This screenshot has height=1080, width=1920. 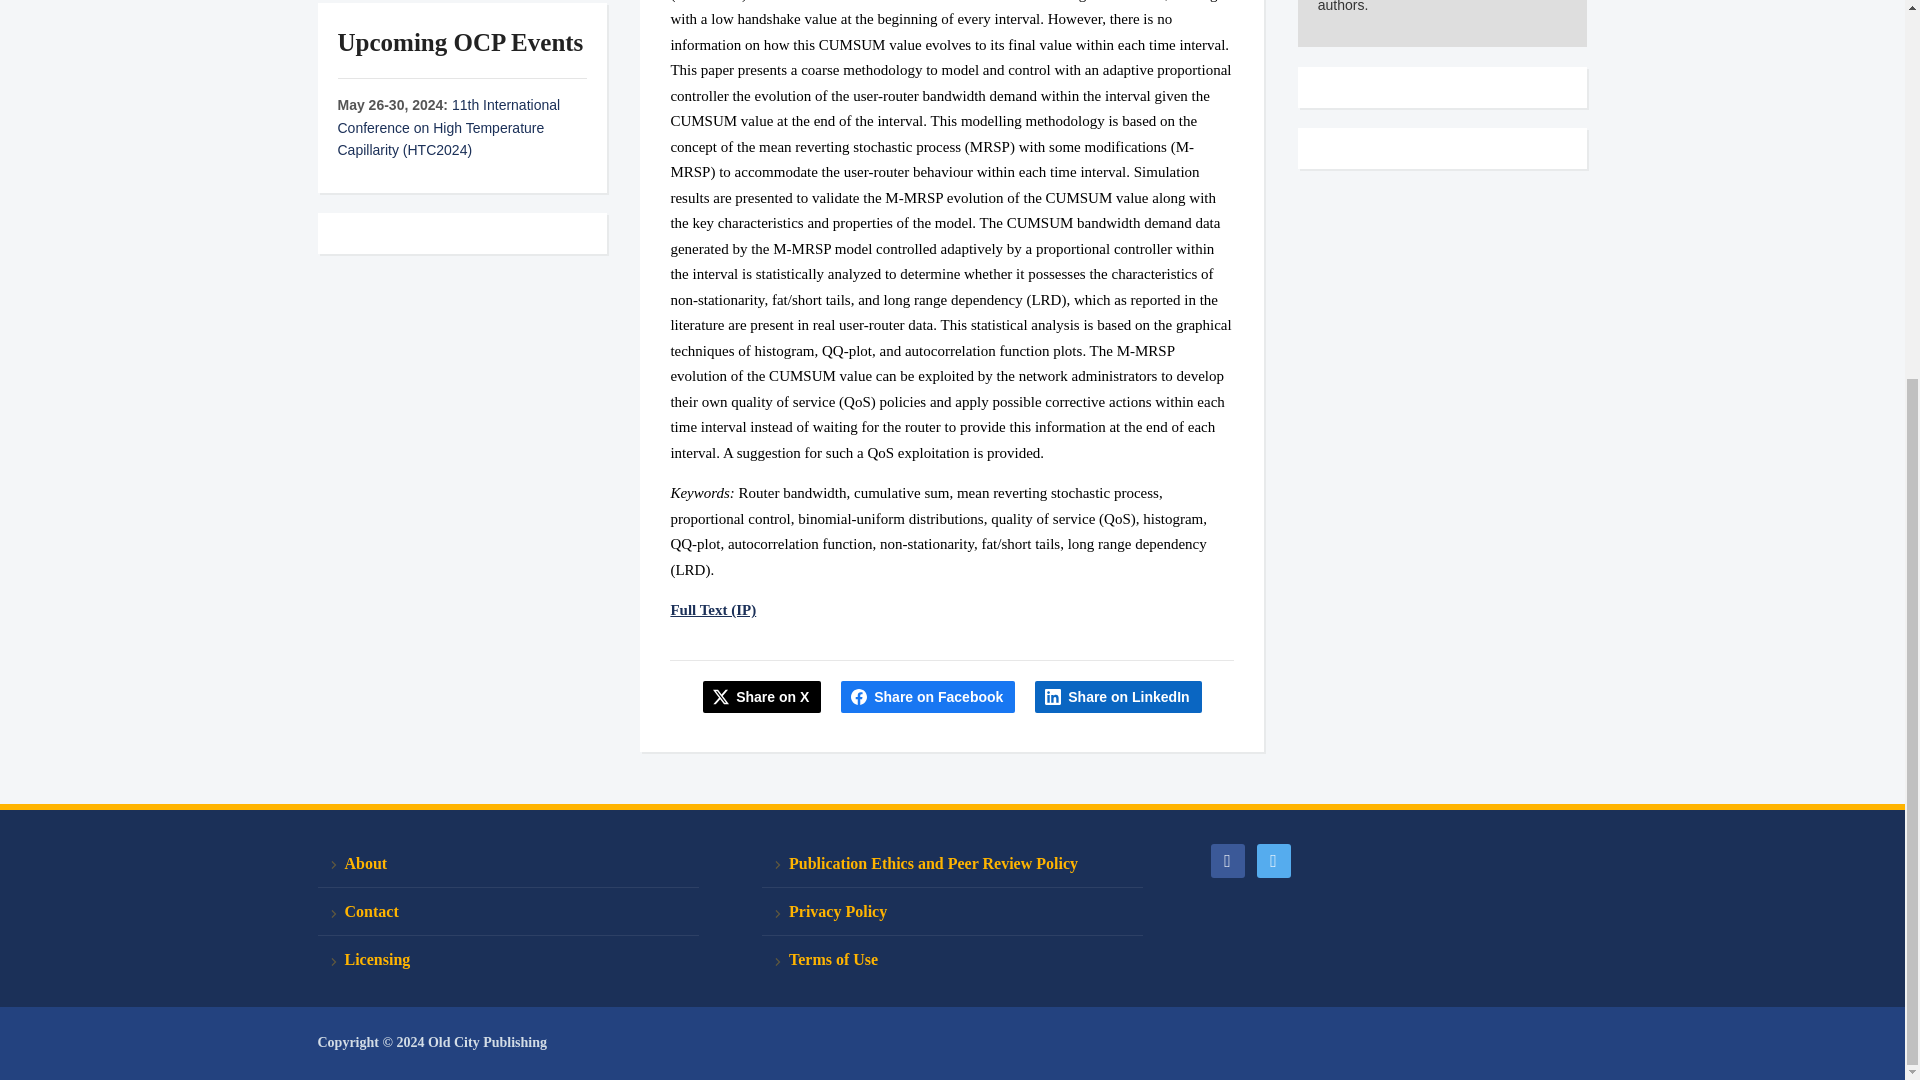 What do you see at coordinates (762, 696) in the screenshot?
I see `Share this on X` at bounding box center [762, 696].